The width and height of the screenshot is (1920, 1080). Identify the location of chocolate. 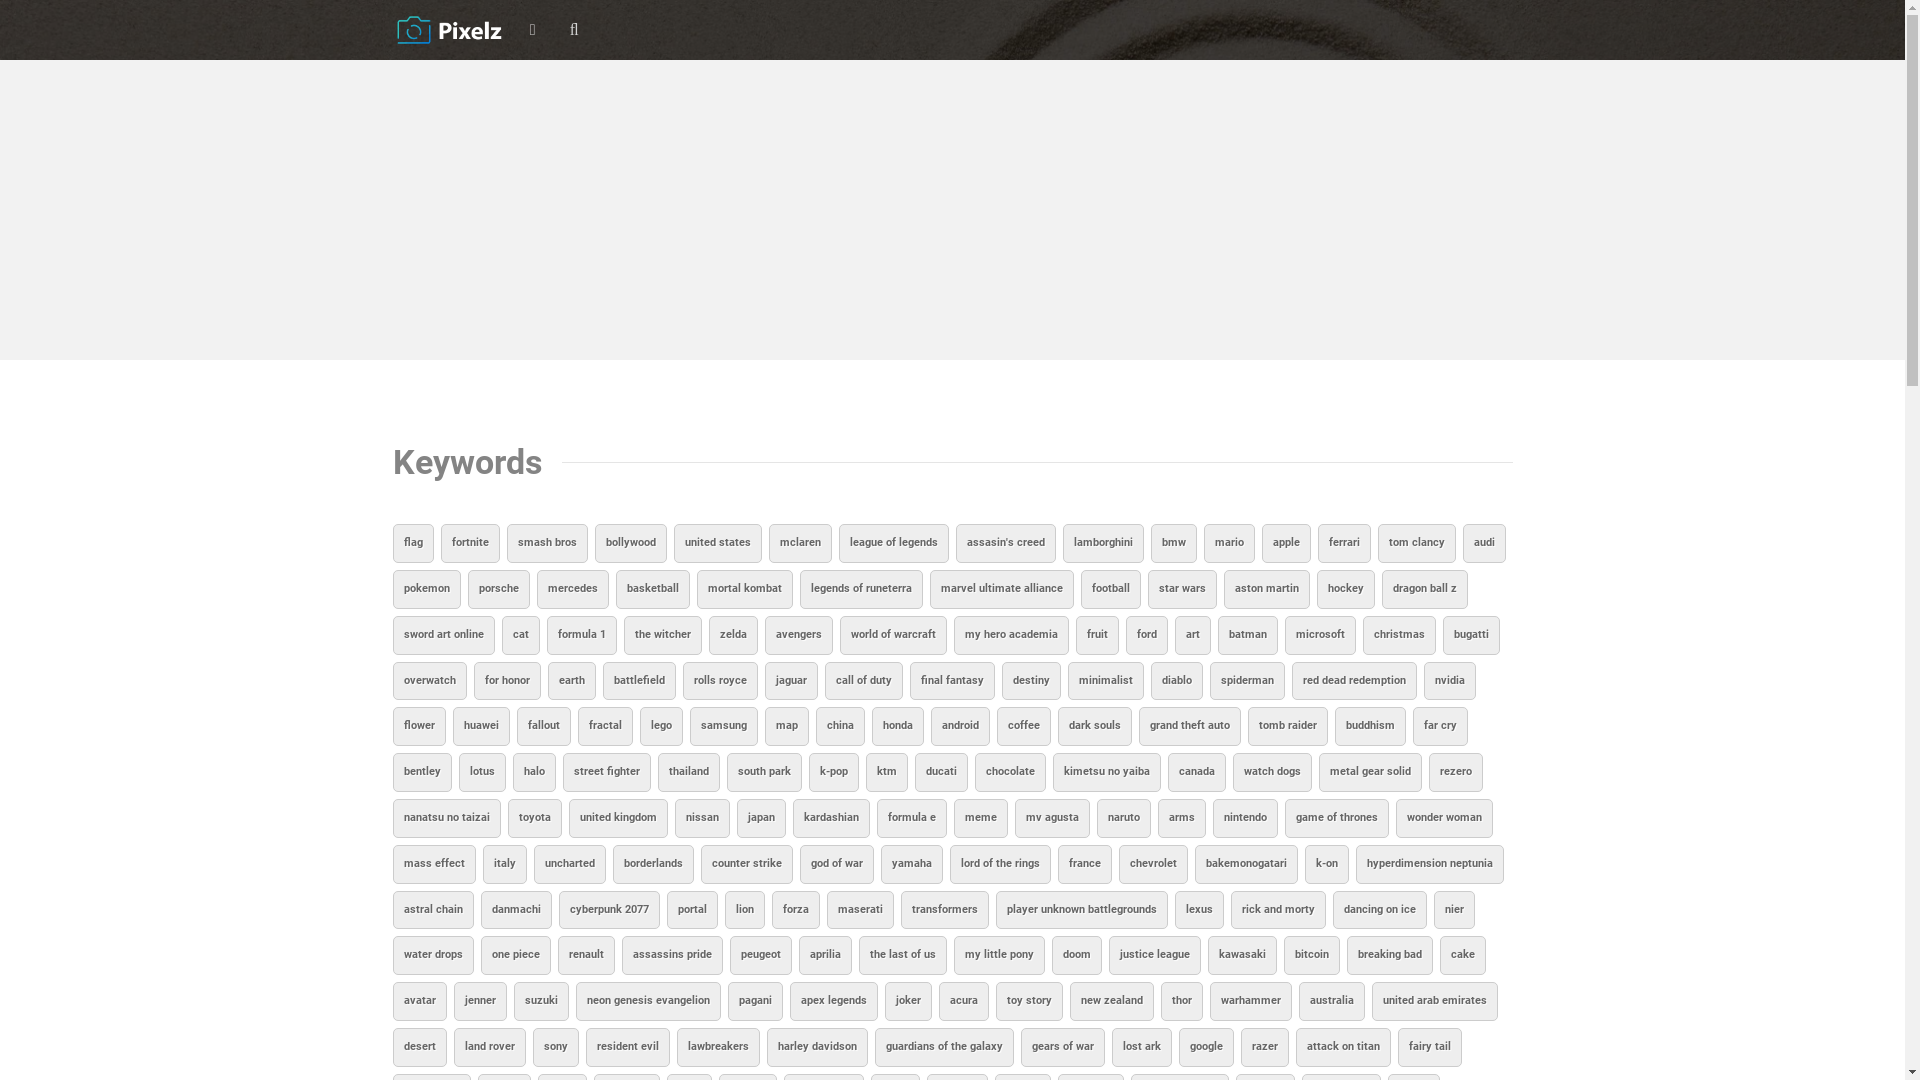
(1010, 772).